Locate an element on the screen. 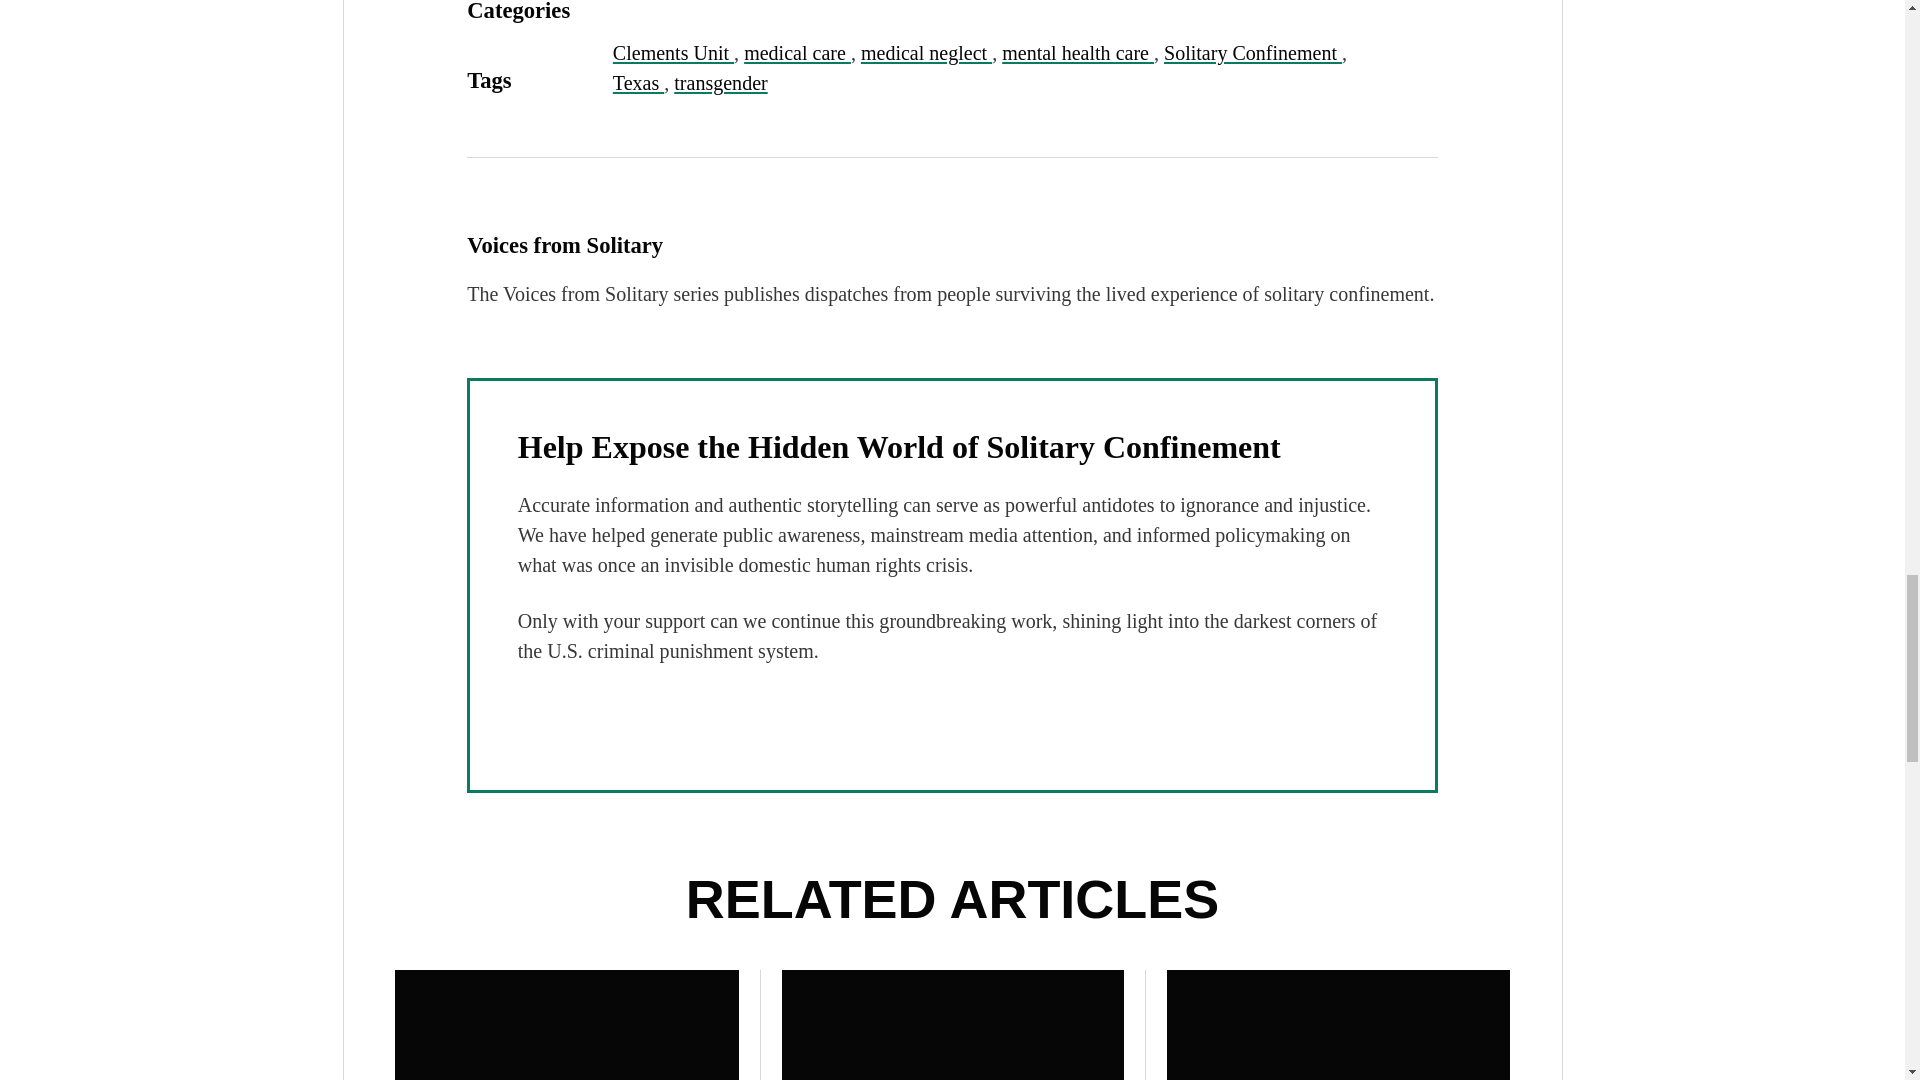 This screenshot has width=1920, height=1080. Clements Unit is located at coordinates (672, 52).